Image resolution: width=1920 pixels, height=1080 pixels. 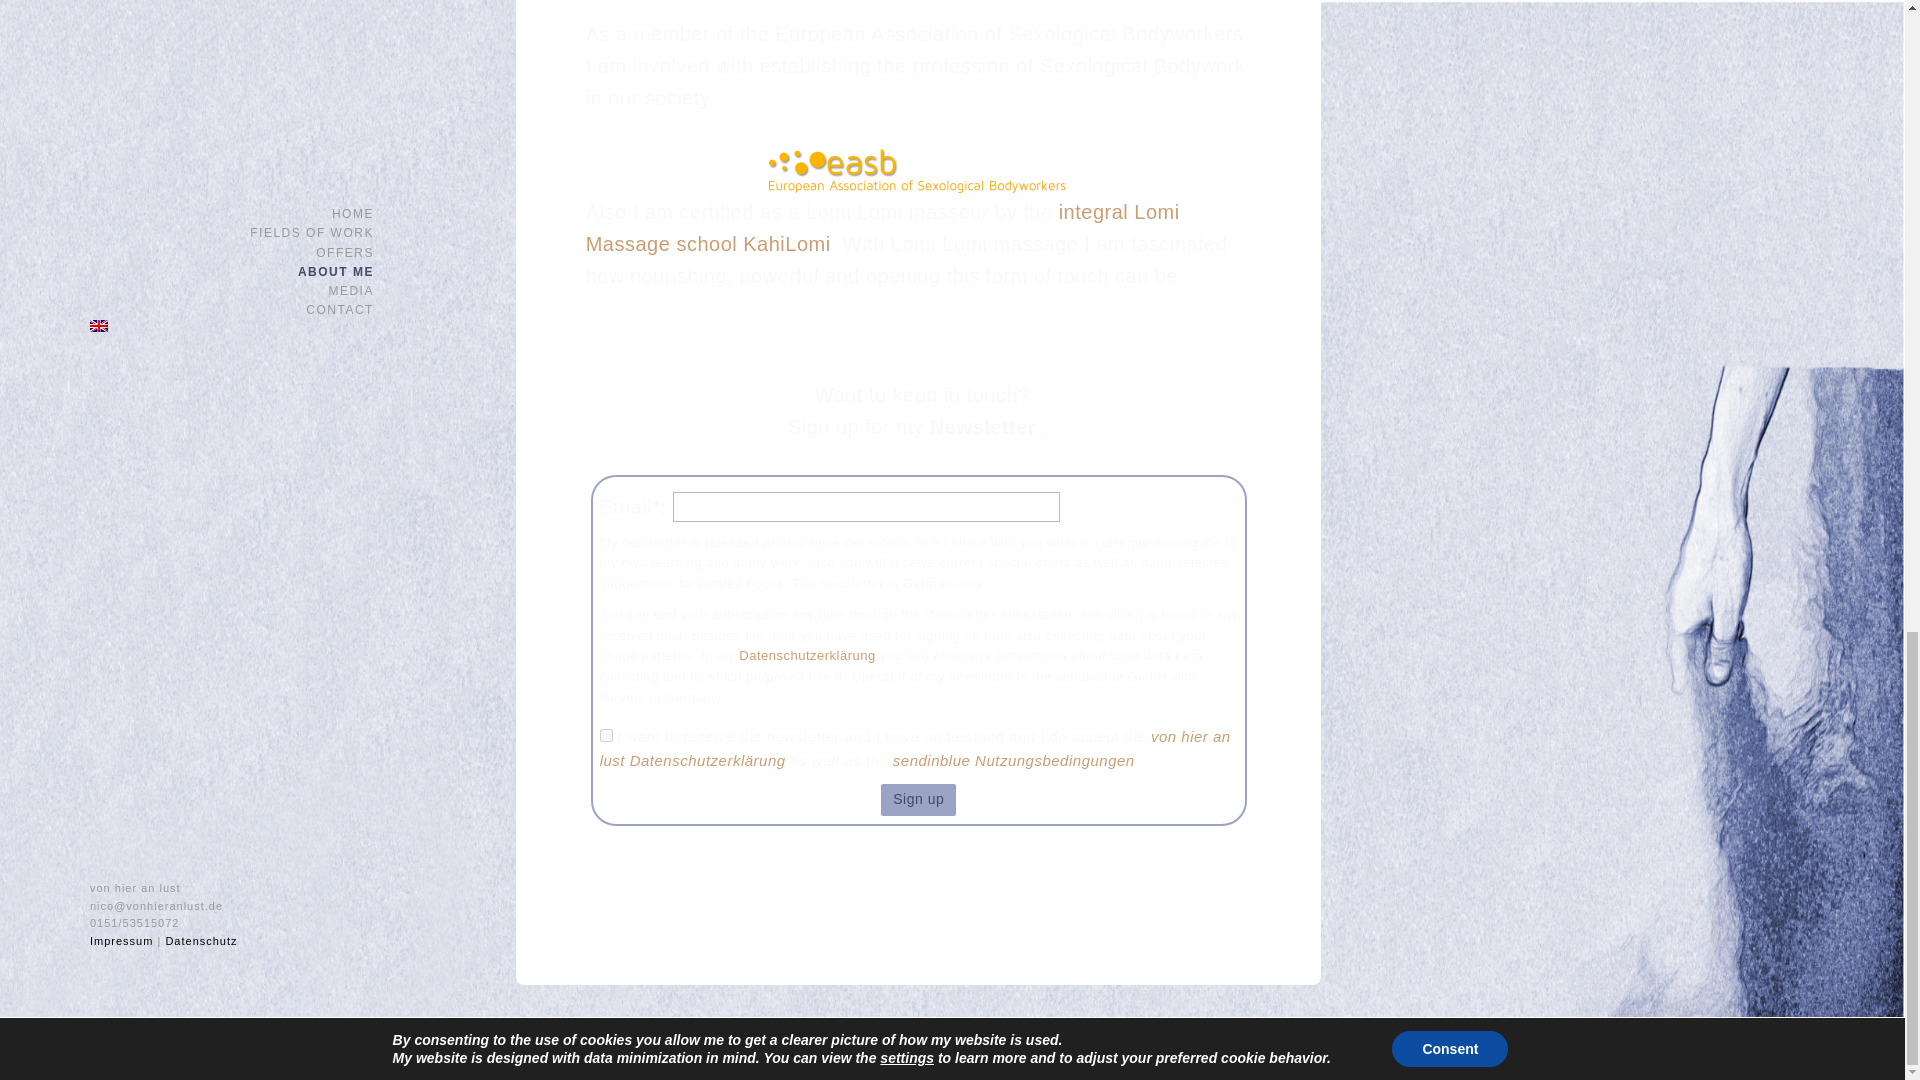 I want to click on integral Lomi Massage school KahiLomi, so click(x=882, y=227).